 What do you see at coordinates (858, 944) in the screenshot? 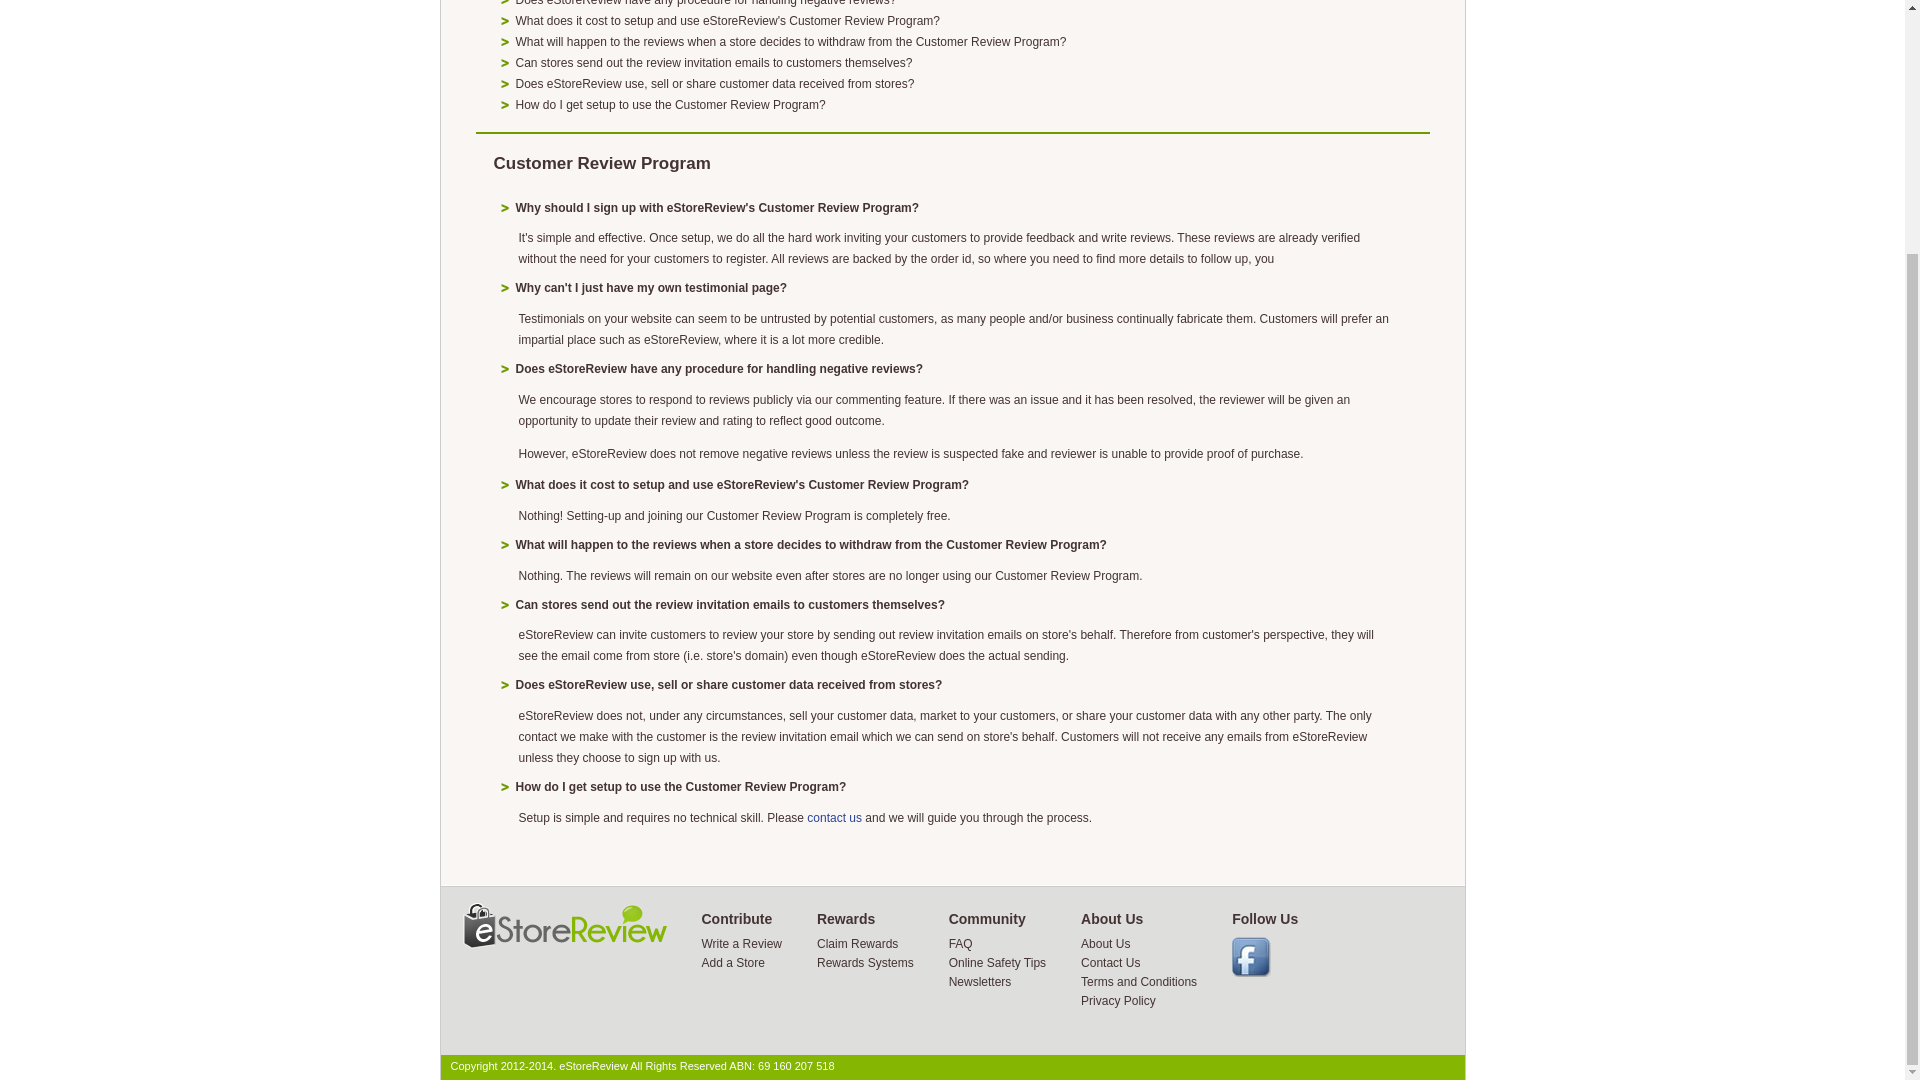
I see `Claim Rewards` at bounding box center [858, 944].